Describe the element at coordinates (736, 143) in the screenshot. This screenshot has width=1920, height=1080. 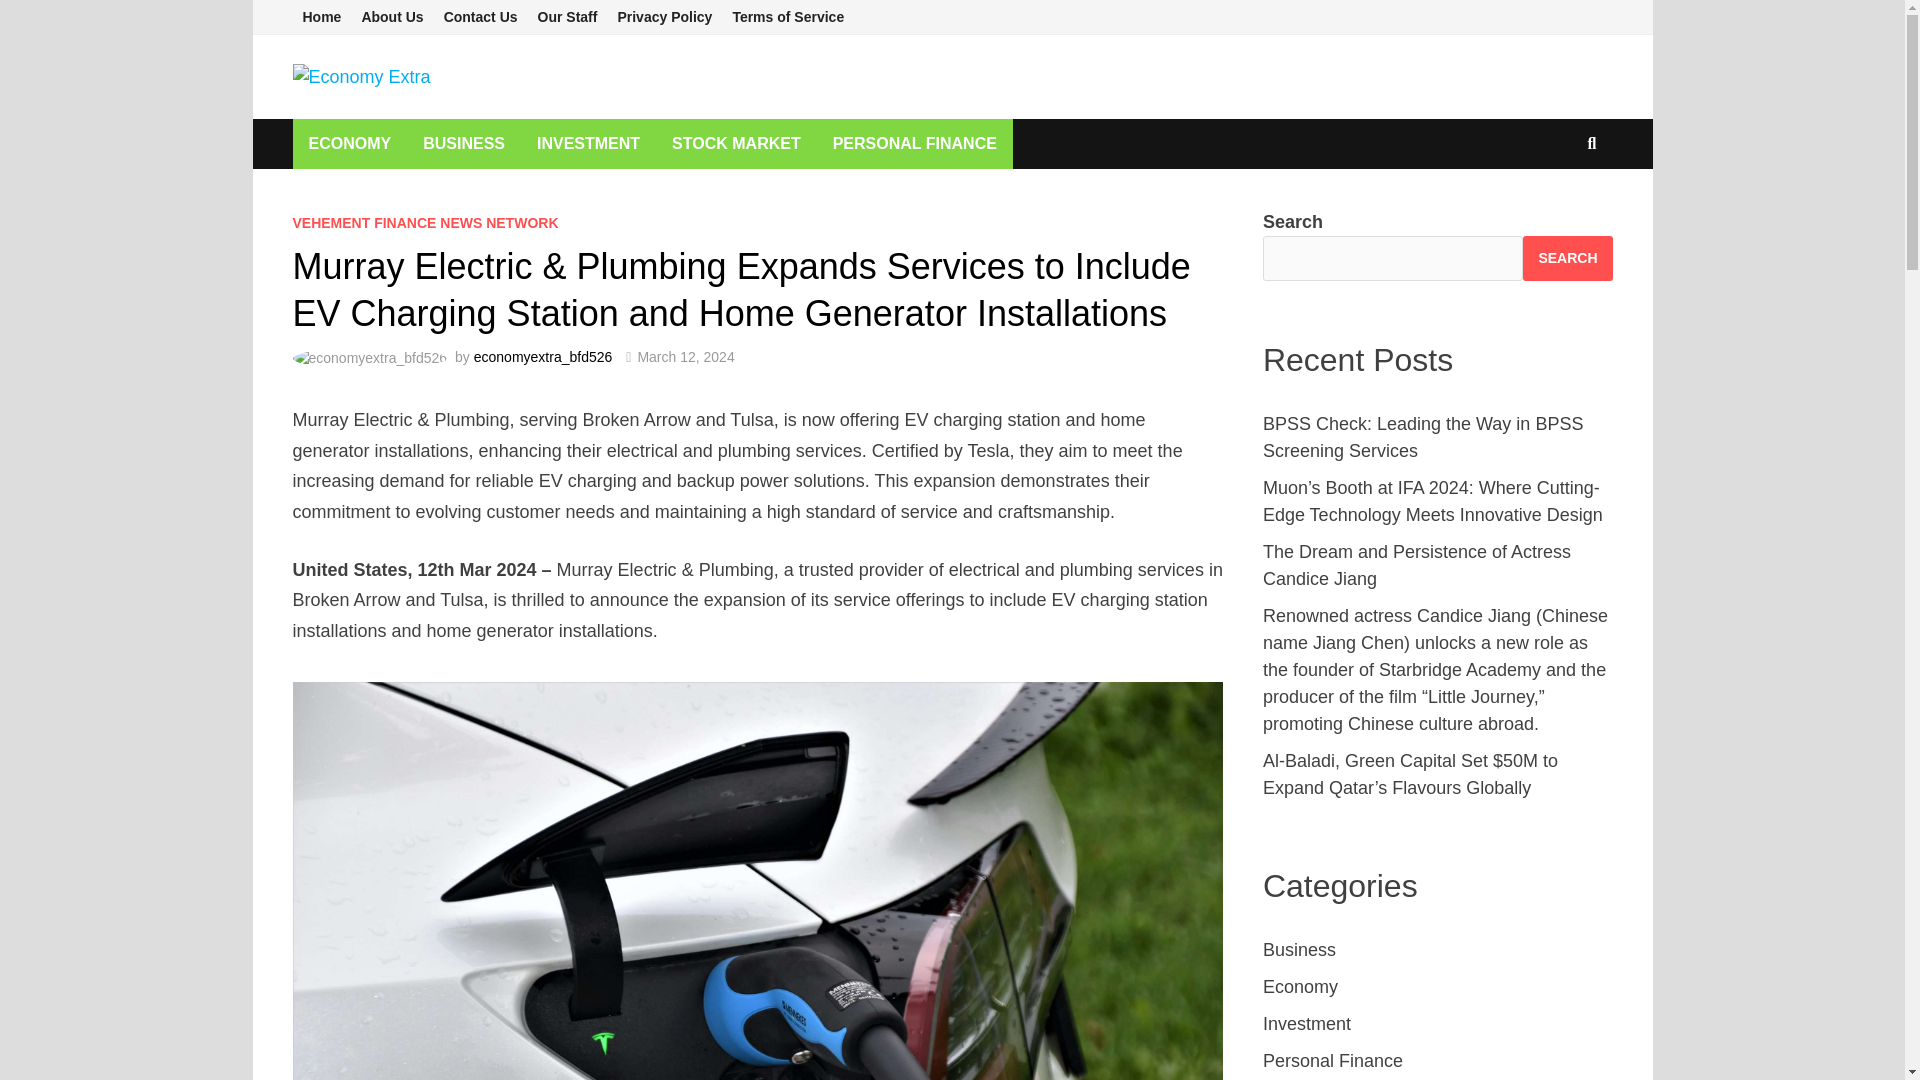
I see `STOCK MARKET` at that location.